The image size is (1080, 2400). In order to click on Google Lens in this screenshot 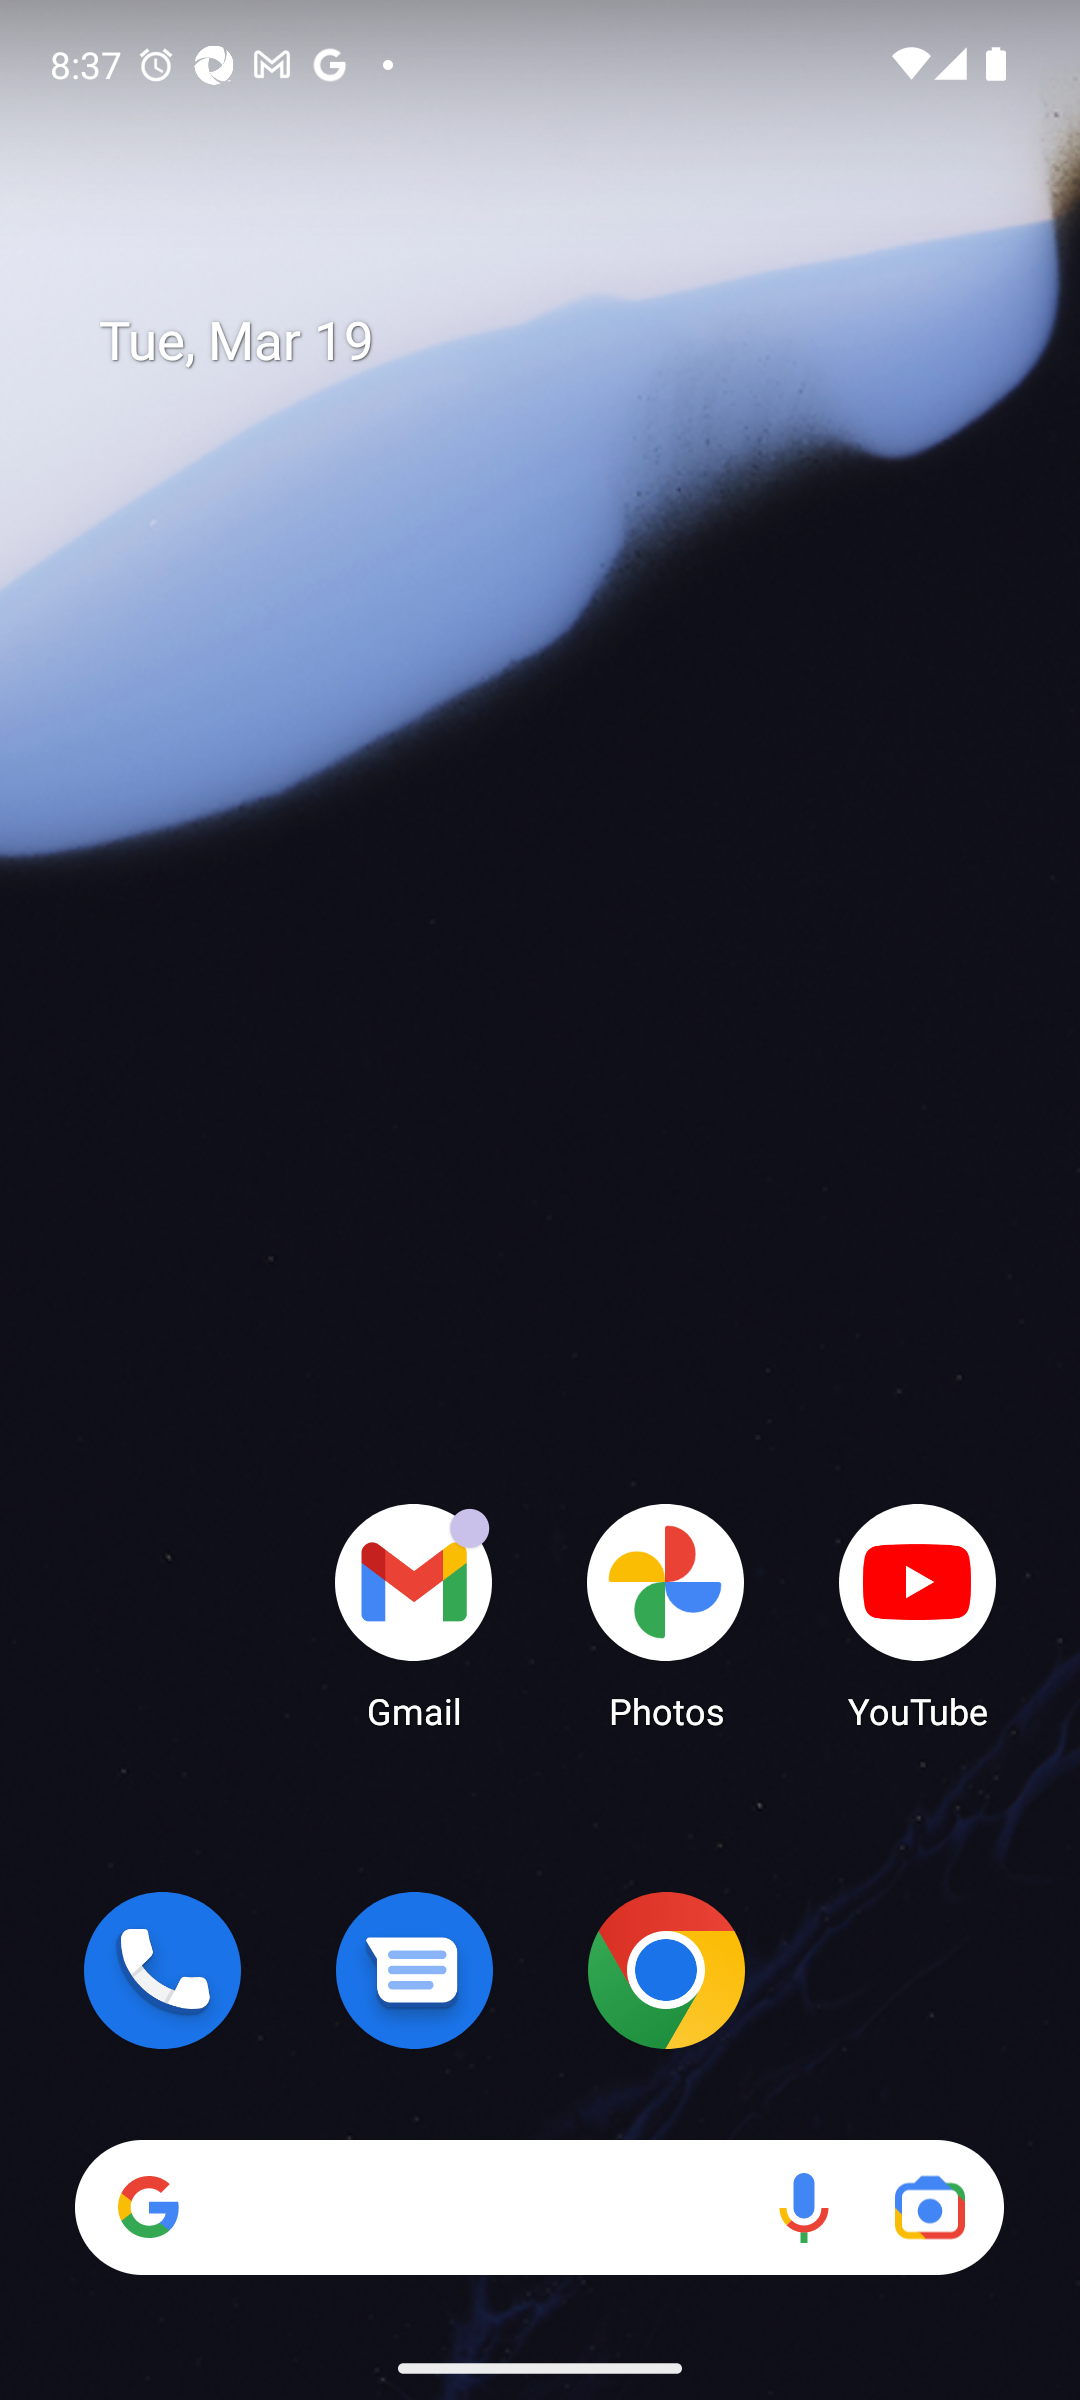, I will do `click(930, 2206)`.